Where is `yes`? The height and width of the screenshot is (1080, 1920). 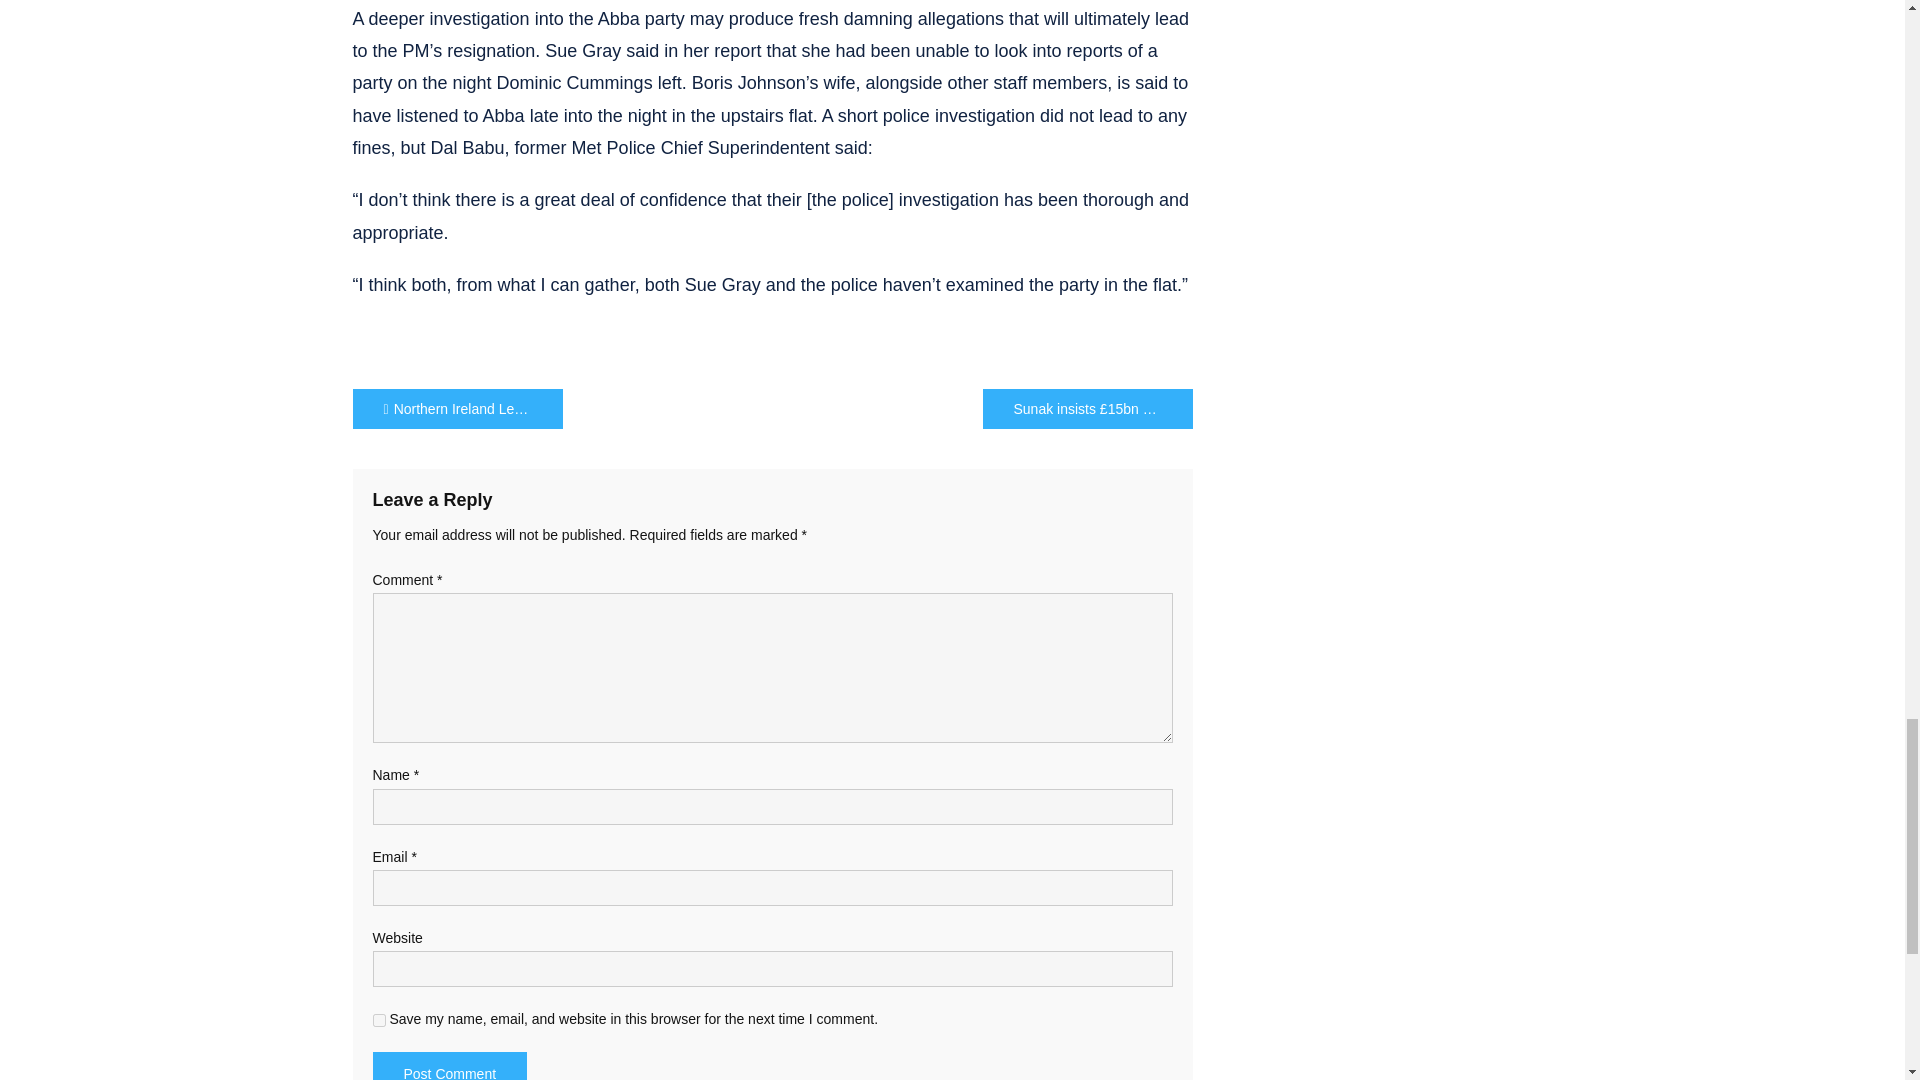 yes is located at coordinates (378, 1020).